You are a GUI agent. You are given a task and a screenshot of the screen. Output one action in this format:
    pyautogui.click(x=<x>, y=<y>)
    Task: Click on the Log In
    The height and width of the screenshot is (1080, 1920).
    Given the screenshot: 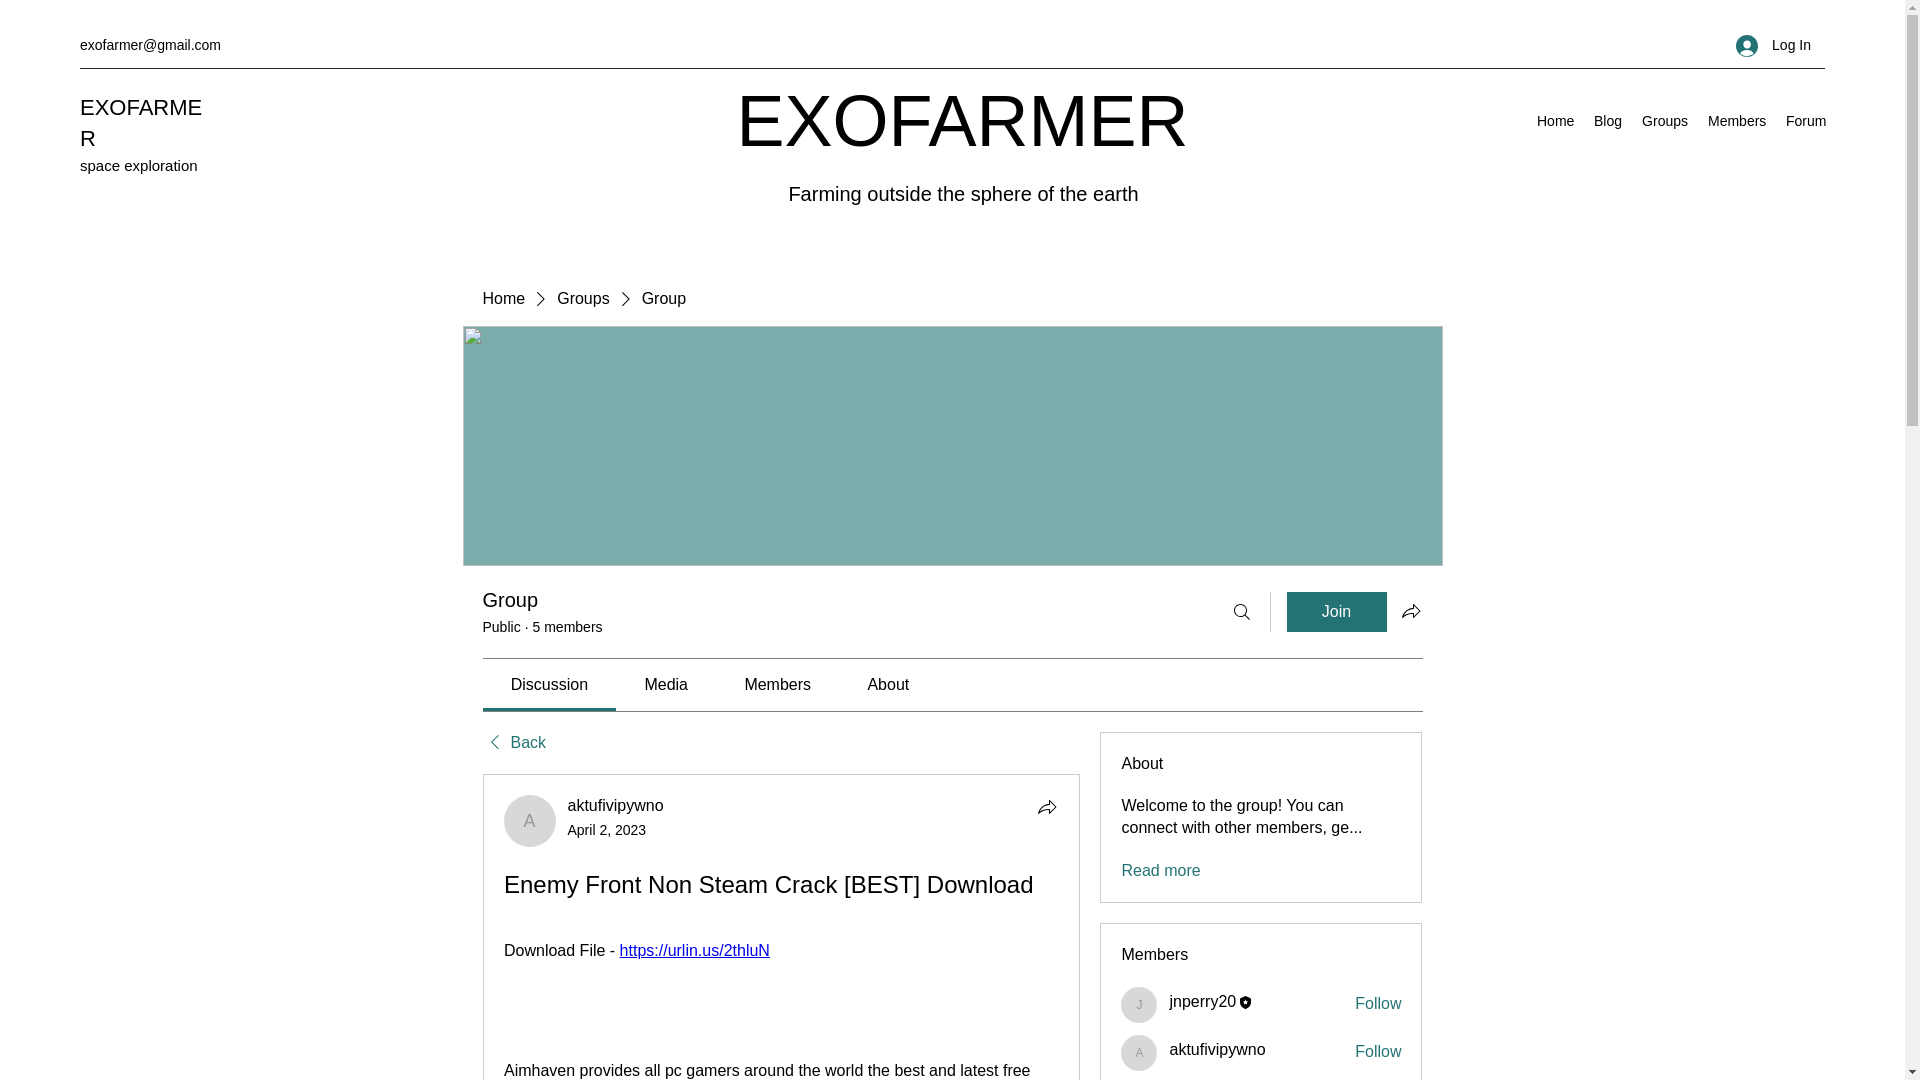 What is the action you would take?
    pyautogui.click(x=1774, y=45)
    